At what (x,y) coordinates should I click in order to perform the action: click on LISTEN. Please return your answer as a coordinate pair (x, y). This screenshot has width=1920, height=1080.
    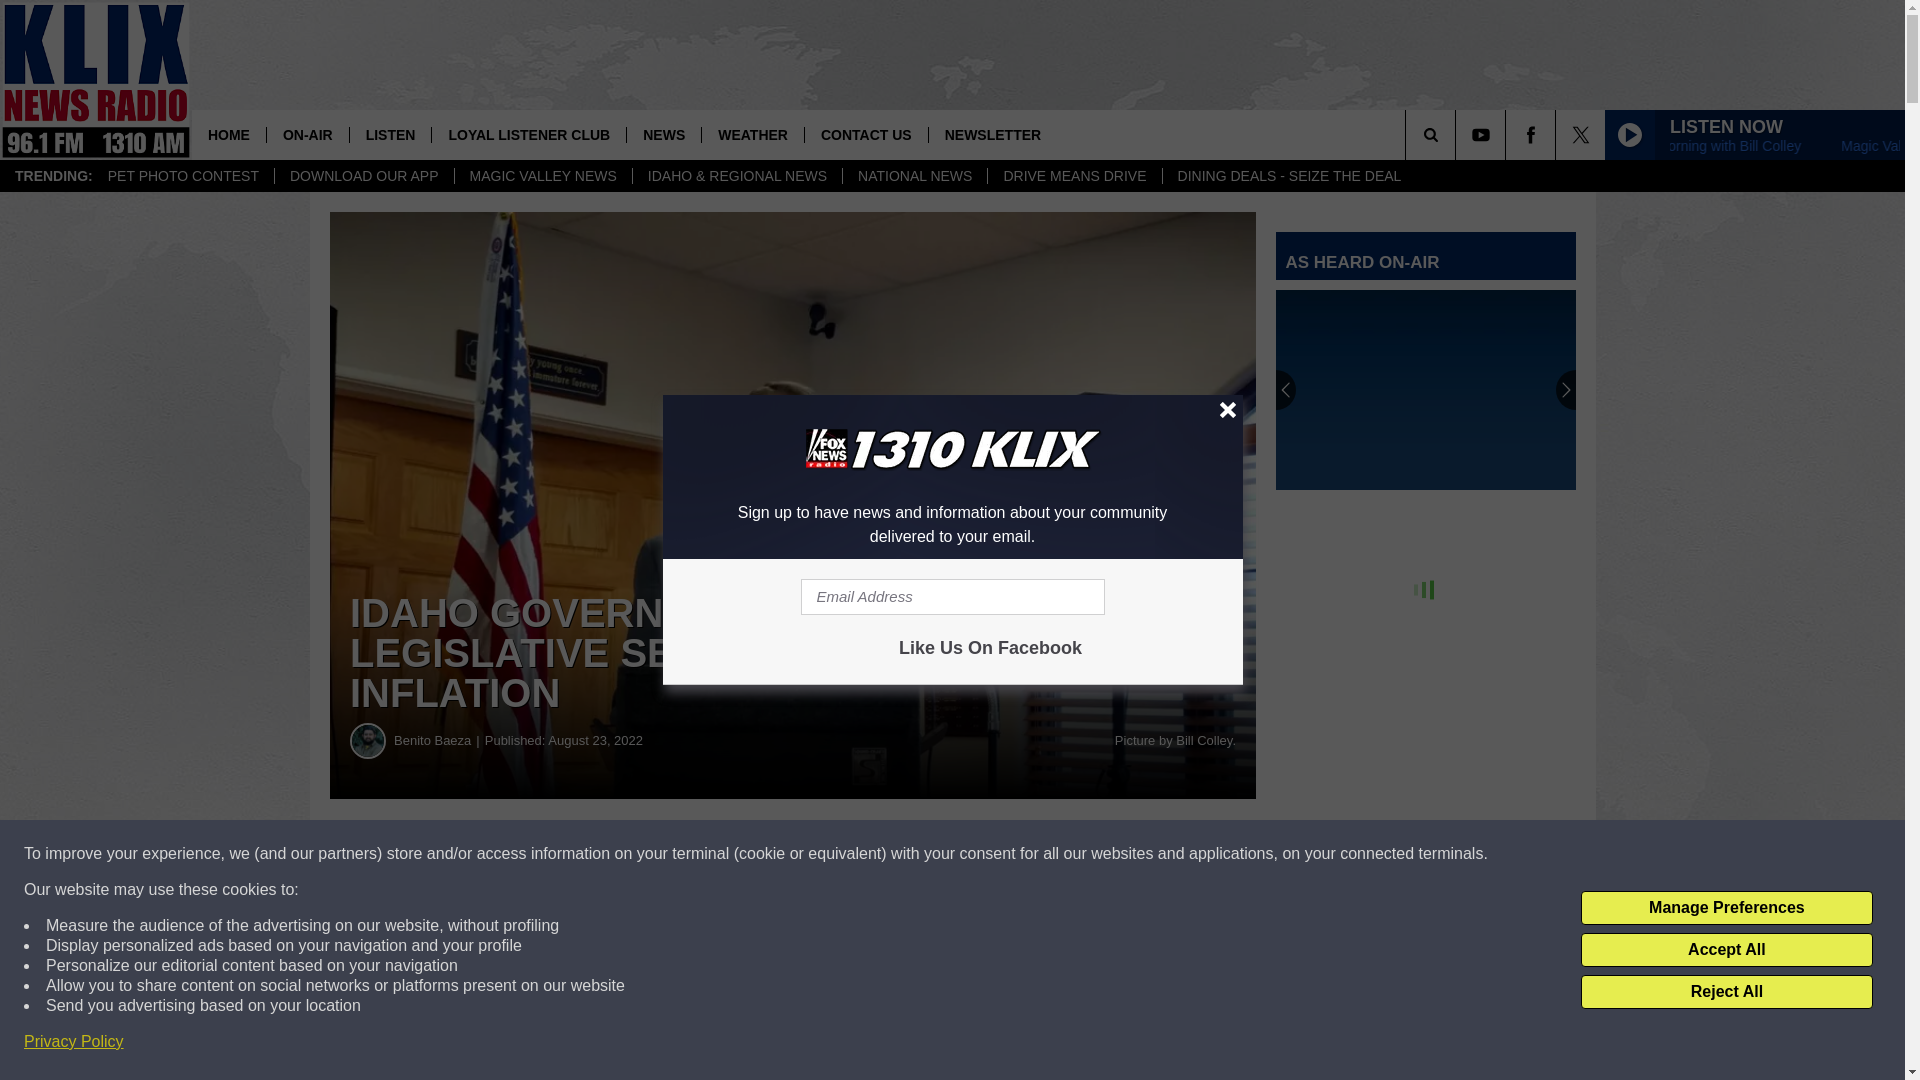
    Looking at the image, I should click on (390, 134).